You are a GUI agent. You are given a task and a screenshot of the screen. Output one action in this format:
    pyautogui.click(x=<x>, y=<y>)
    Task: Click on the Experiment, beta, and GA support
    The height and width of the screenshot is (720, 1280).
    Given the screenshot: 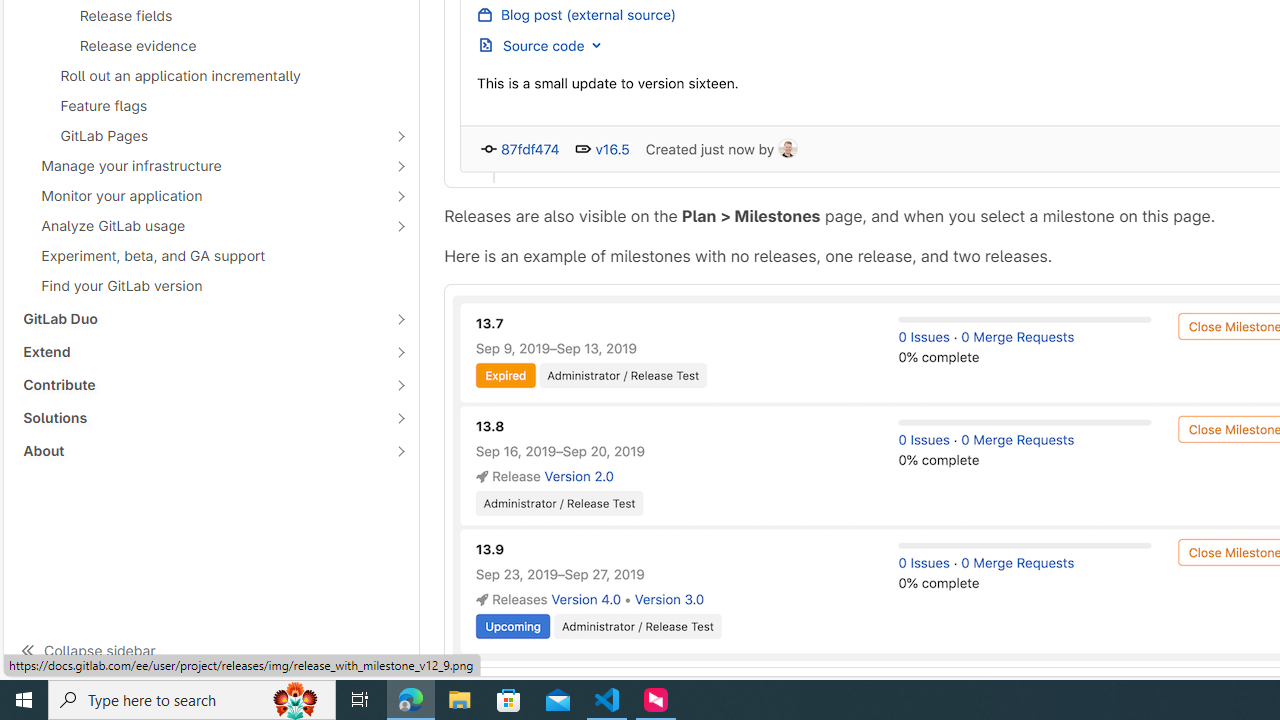 What is the action you would take?
    pyautogui.click(x=211, y=256)
    